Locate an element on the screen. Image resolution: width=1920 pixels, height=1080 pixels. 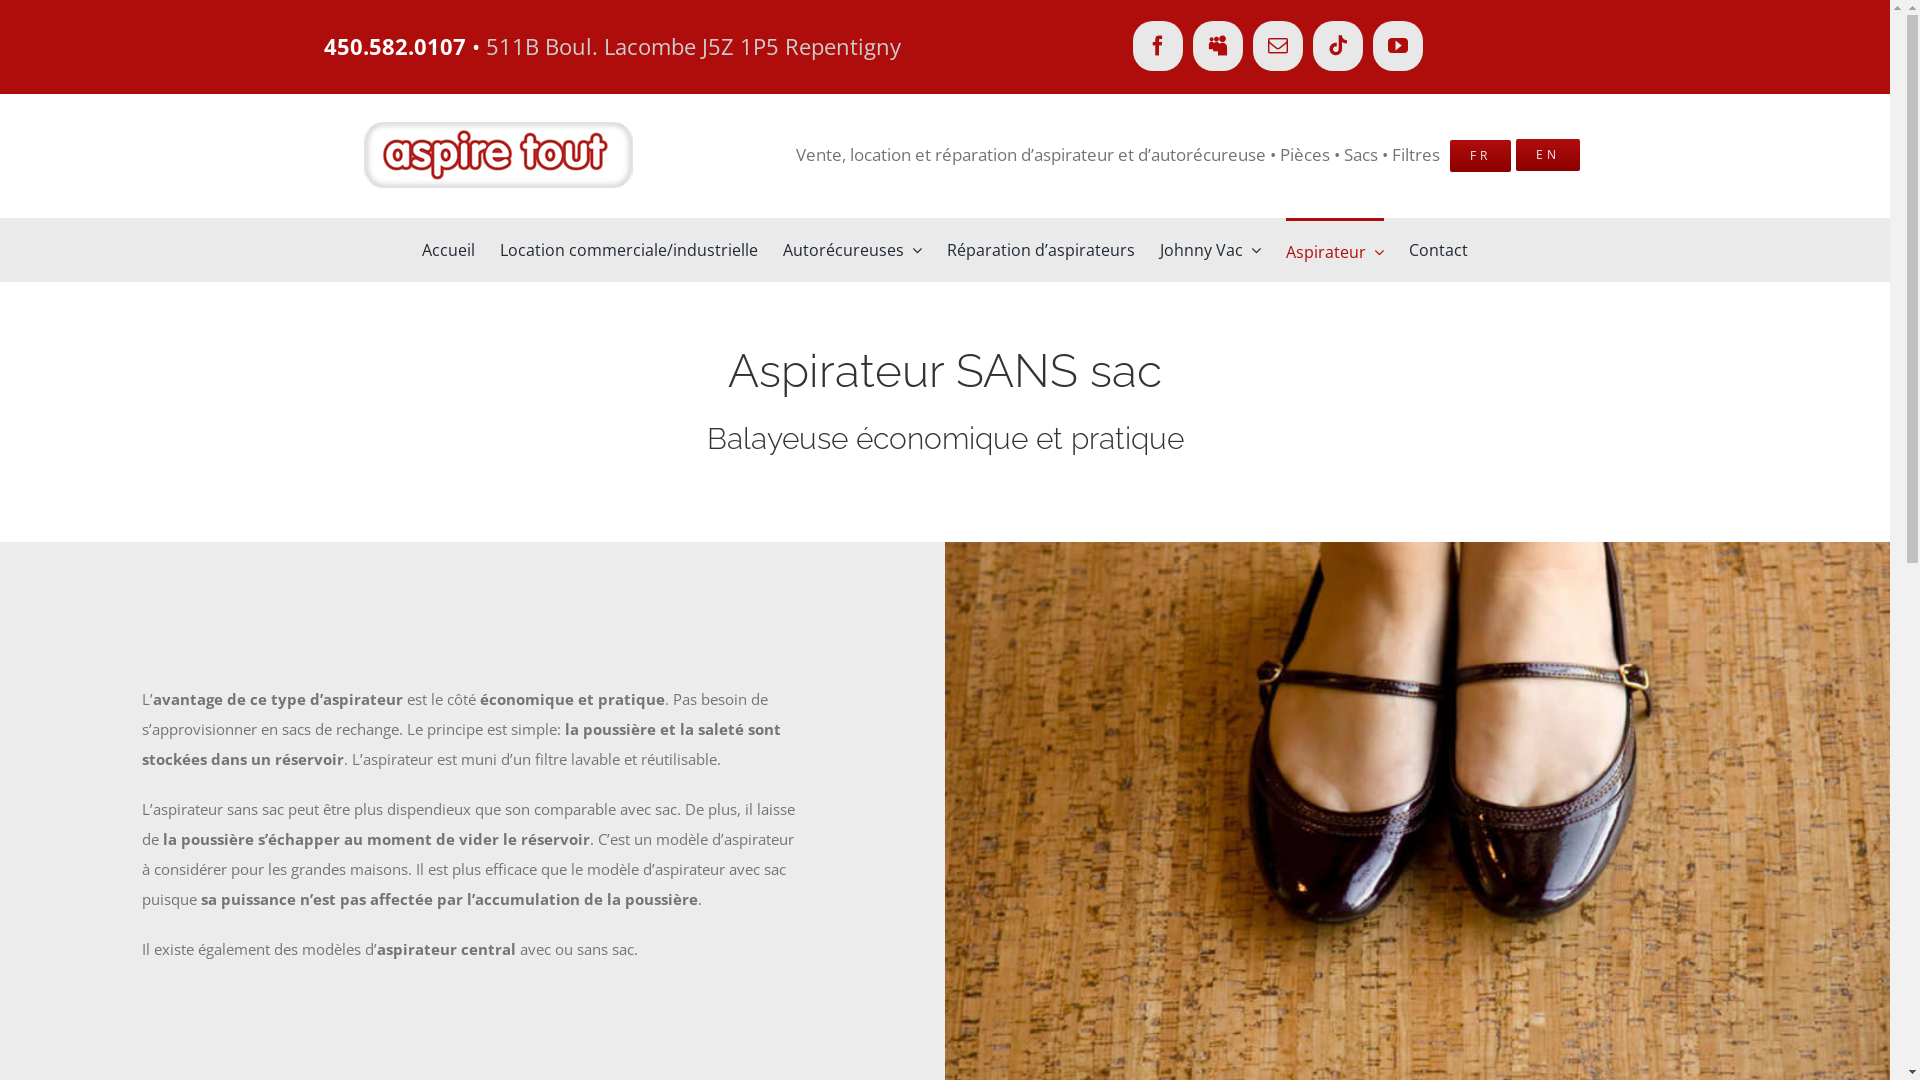
FR is located at coordinates (1480, 156).